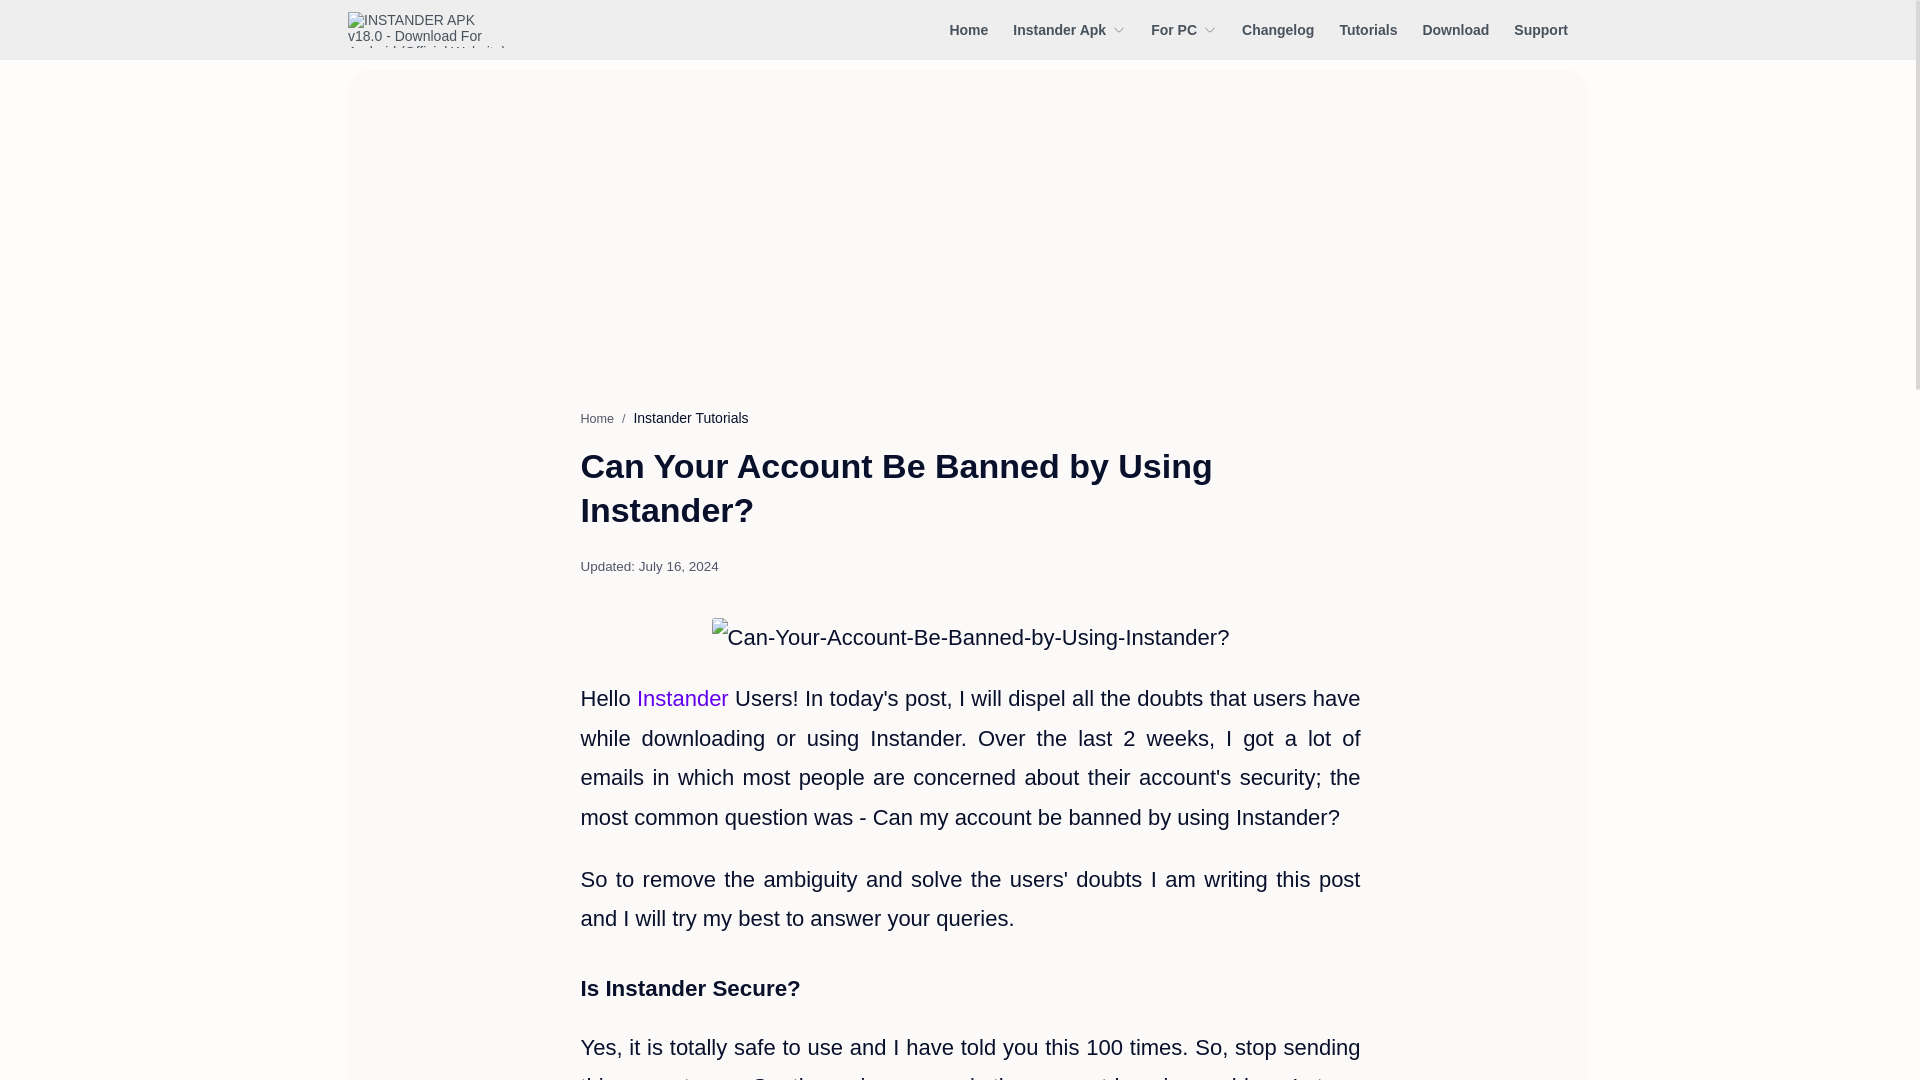 The width and height of the screenshot is (1920, 1080). Describe the element at coordinates (1541, 29) in the screenshot. I see `Support` at that location.